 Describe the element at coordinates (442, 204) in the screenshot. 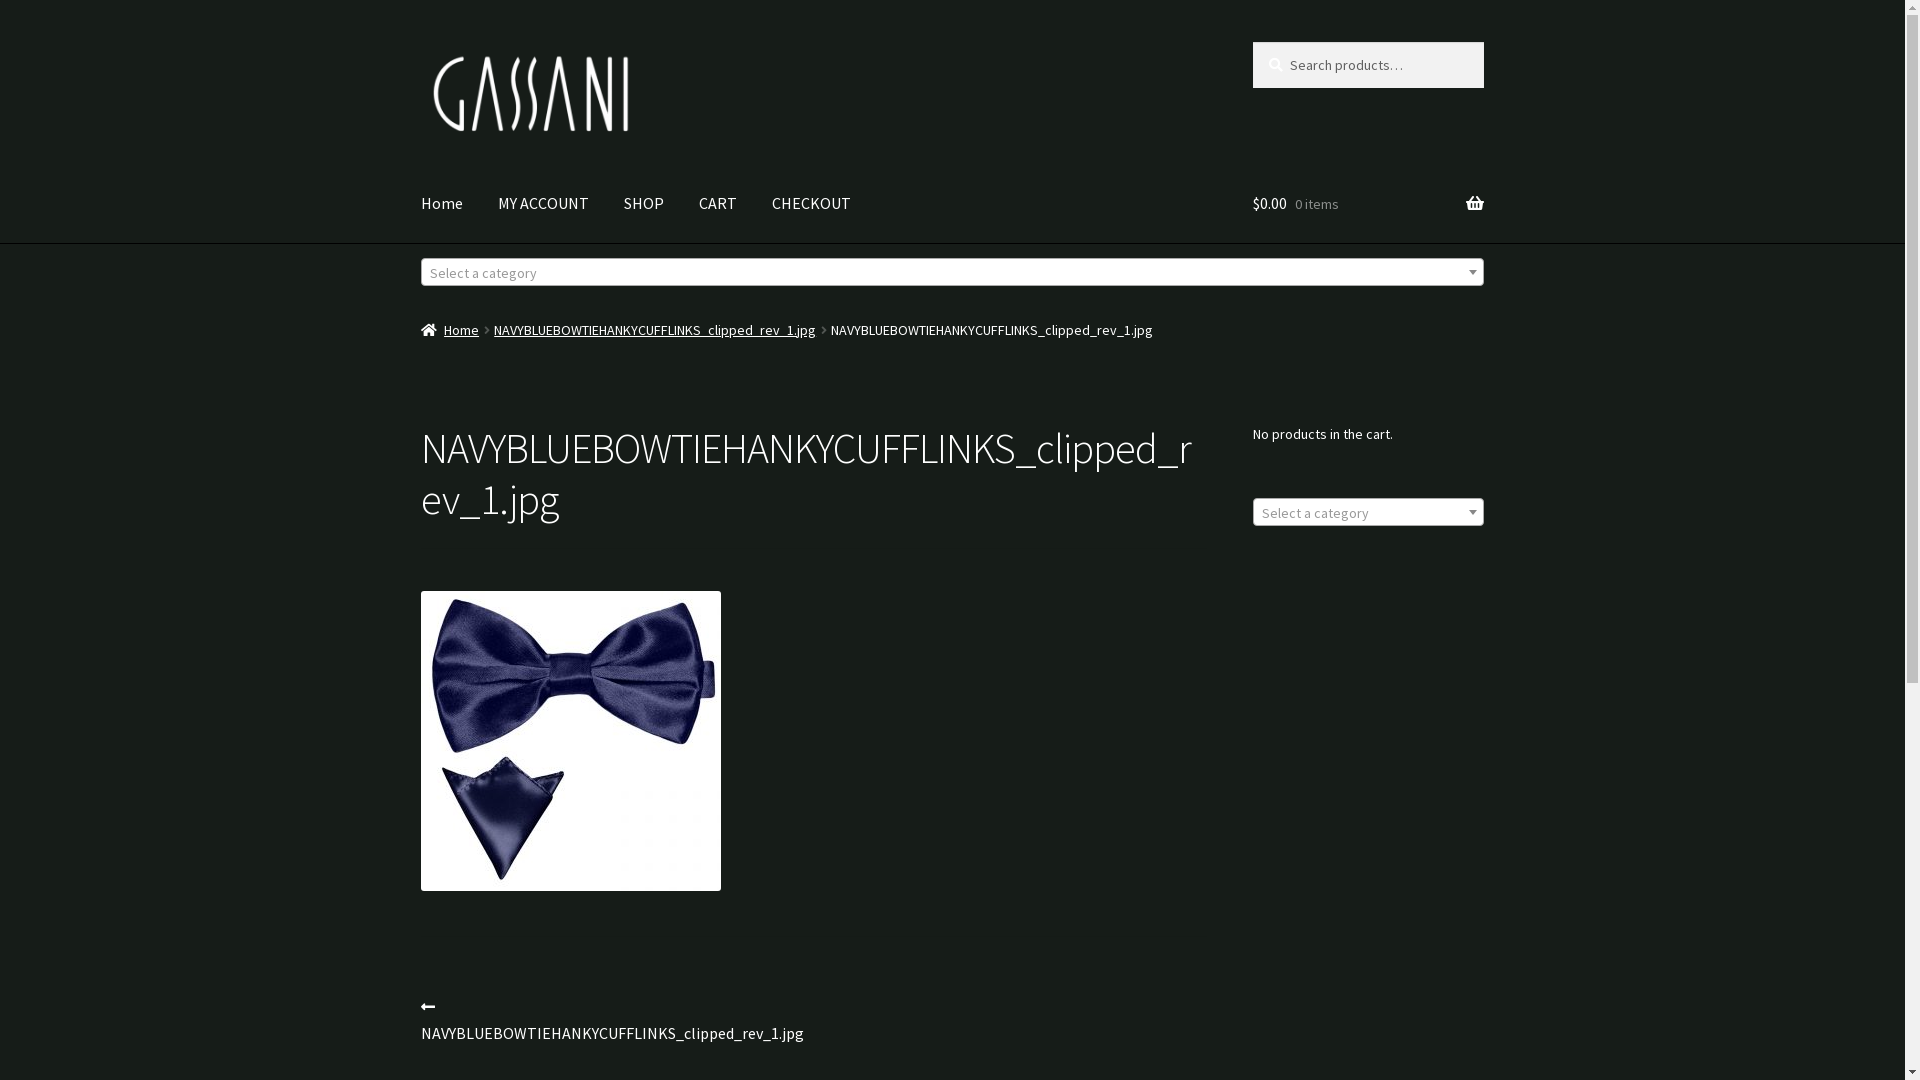

I see `Home` at that location.